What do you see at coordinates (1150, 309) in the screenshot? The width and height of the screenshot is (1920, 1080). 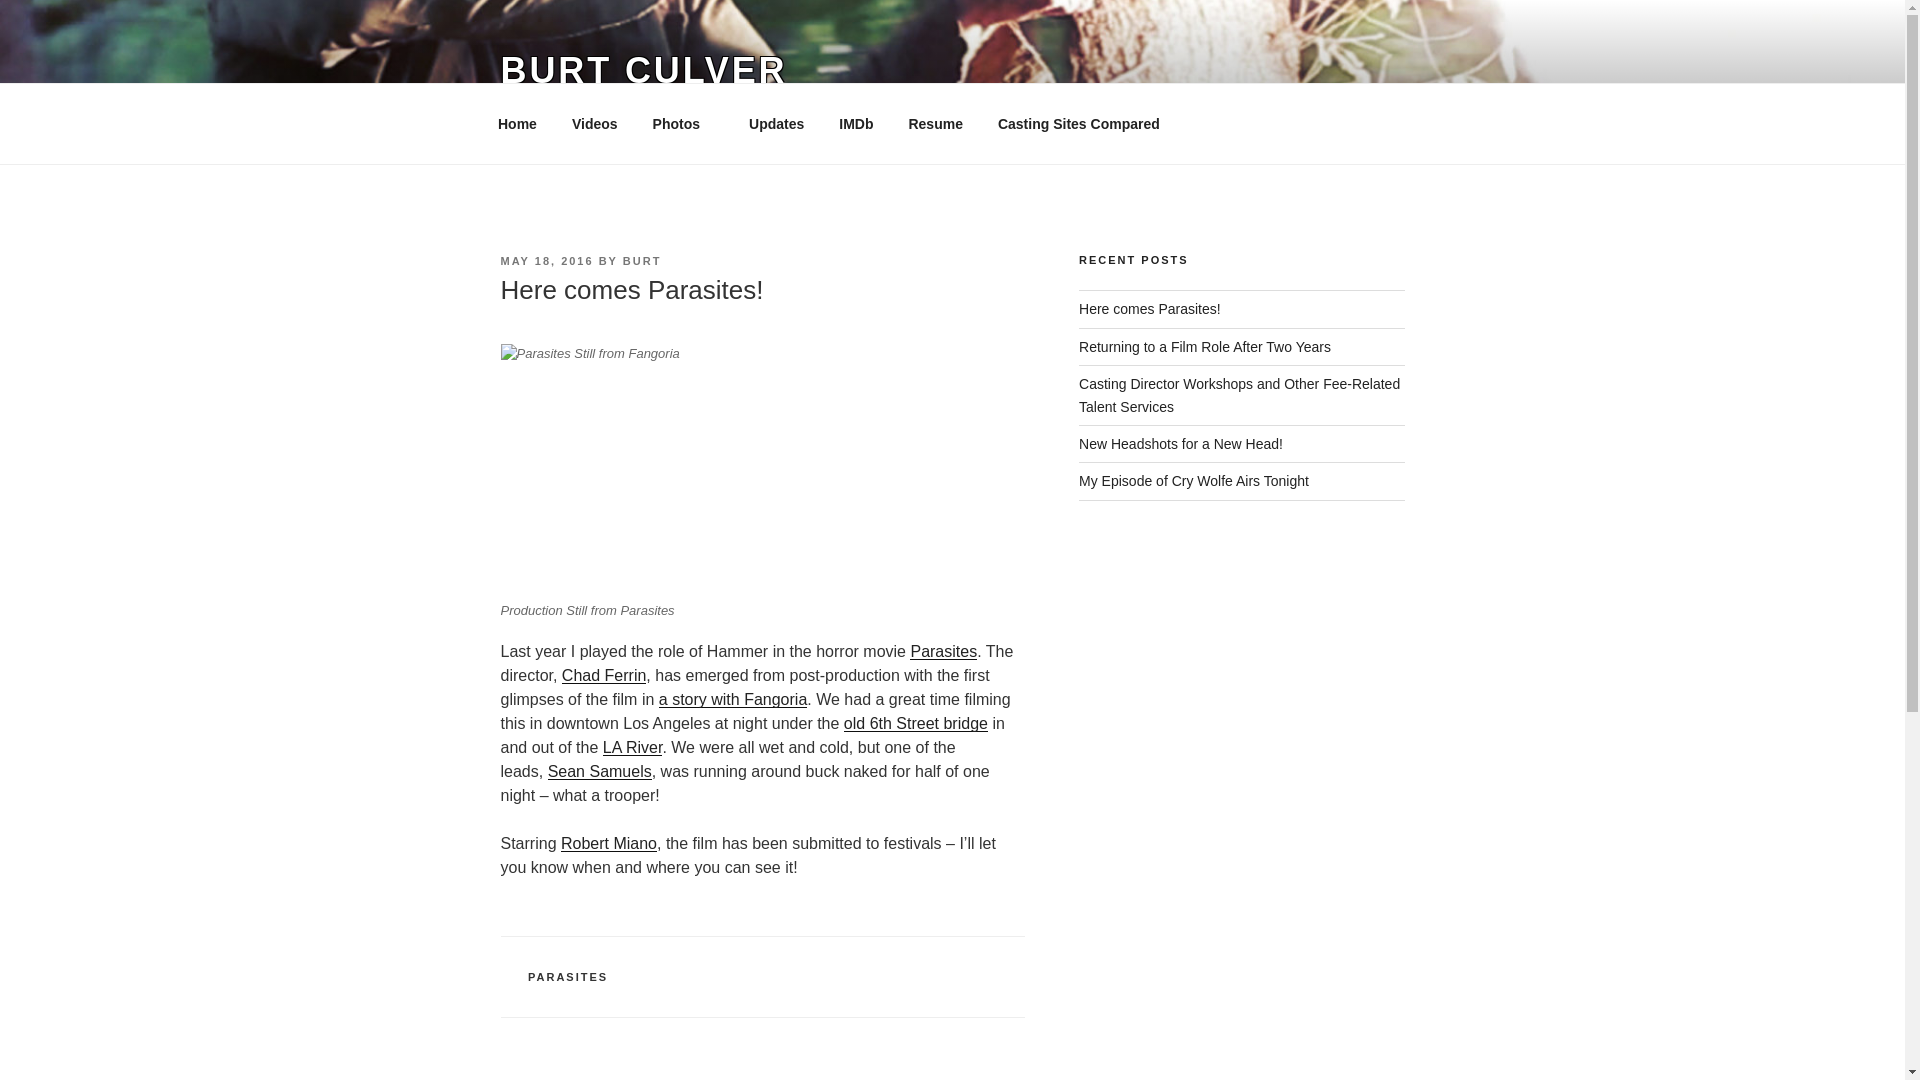 I see `Here comes Parasites!` at bounding box center [1150, 309].